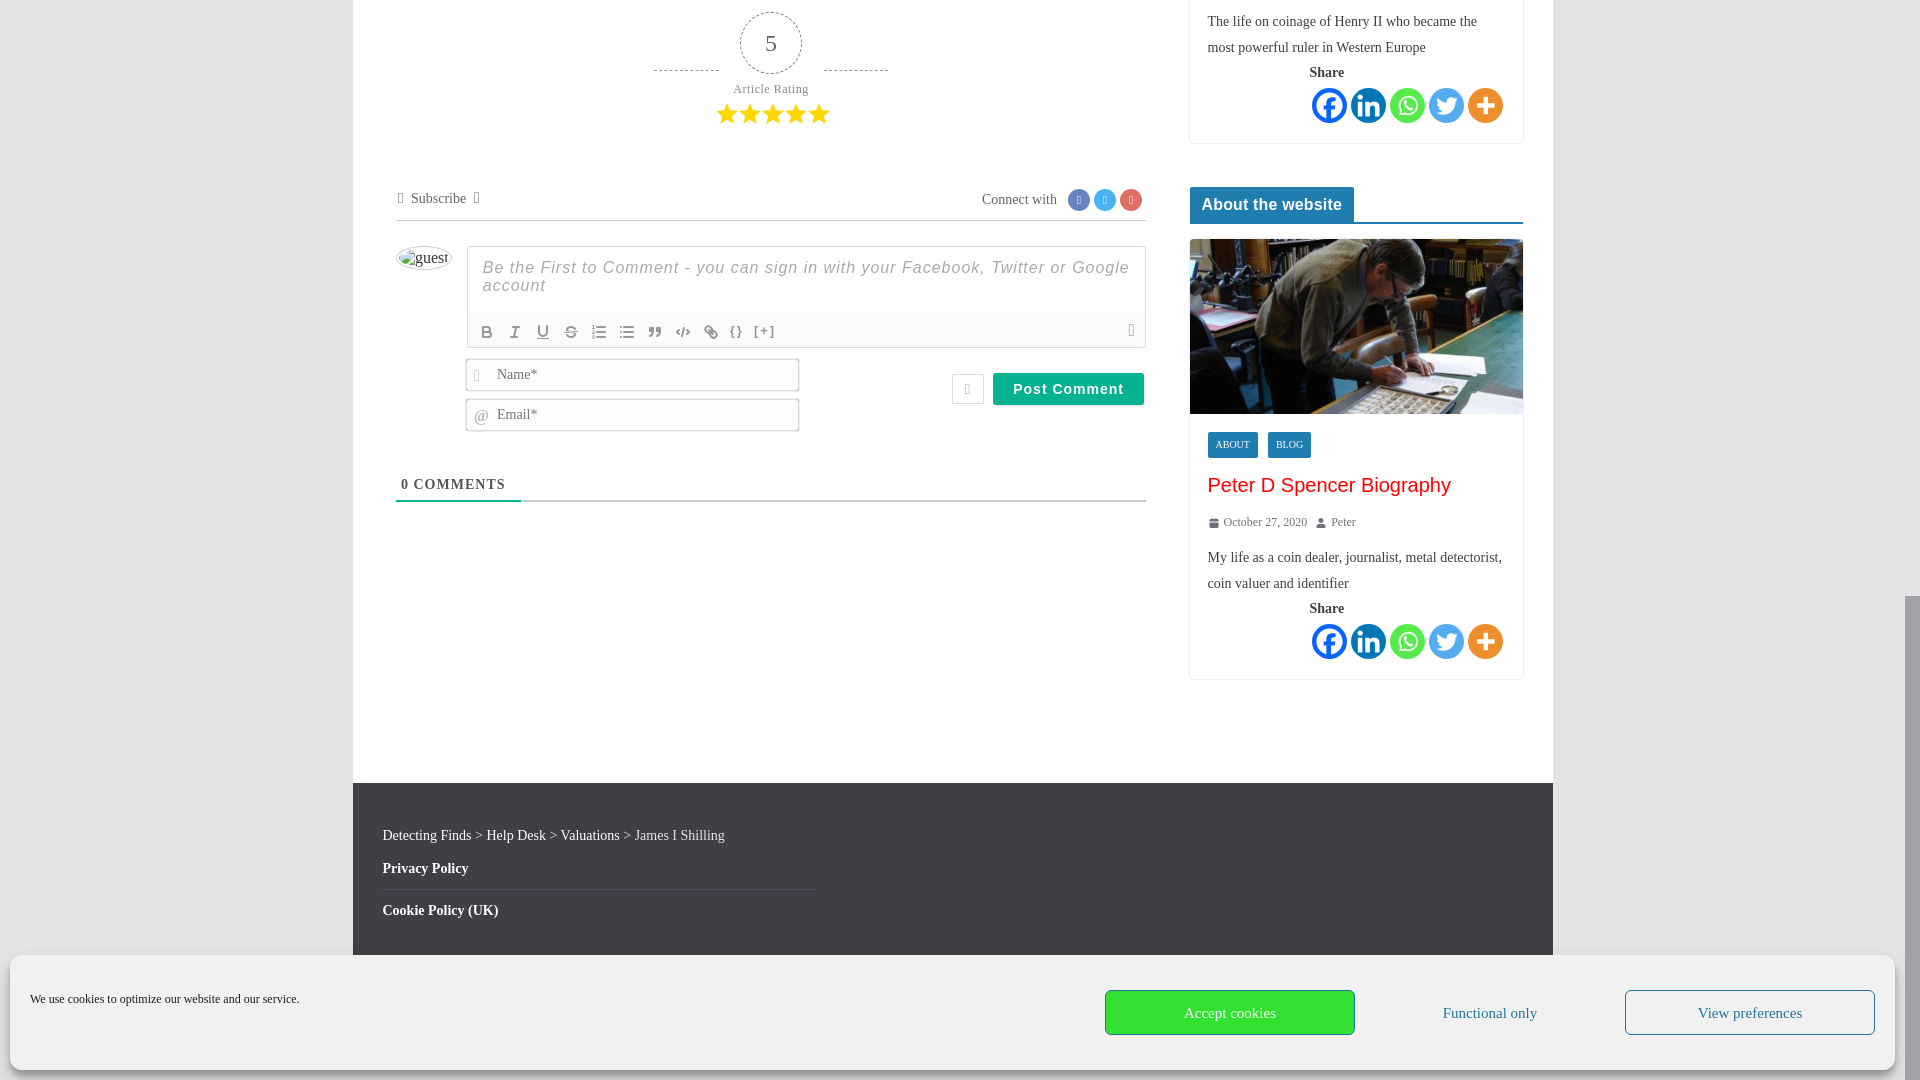 The image size is (1920, 1080). Describe the element at coordinates (486, 332) in the screenshot. I see `Bold` at that location.